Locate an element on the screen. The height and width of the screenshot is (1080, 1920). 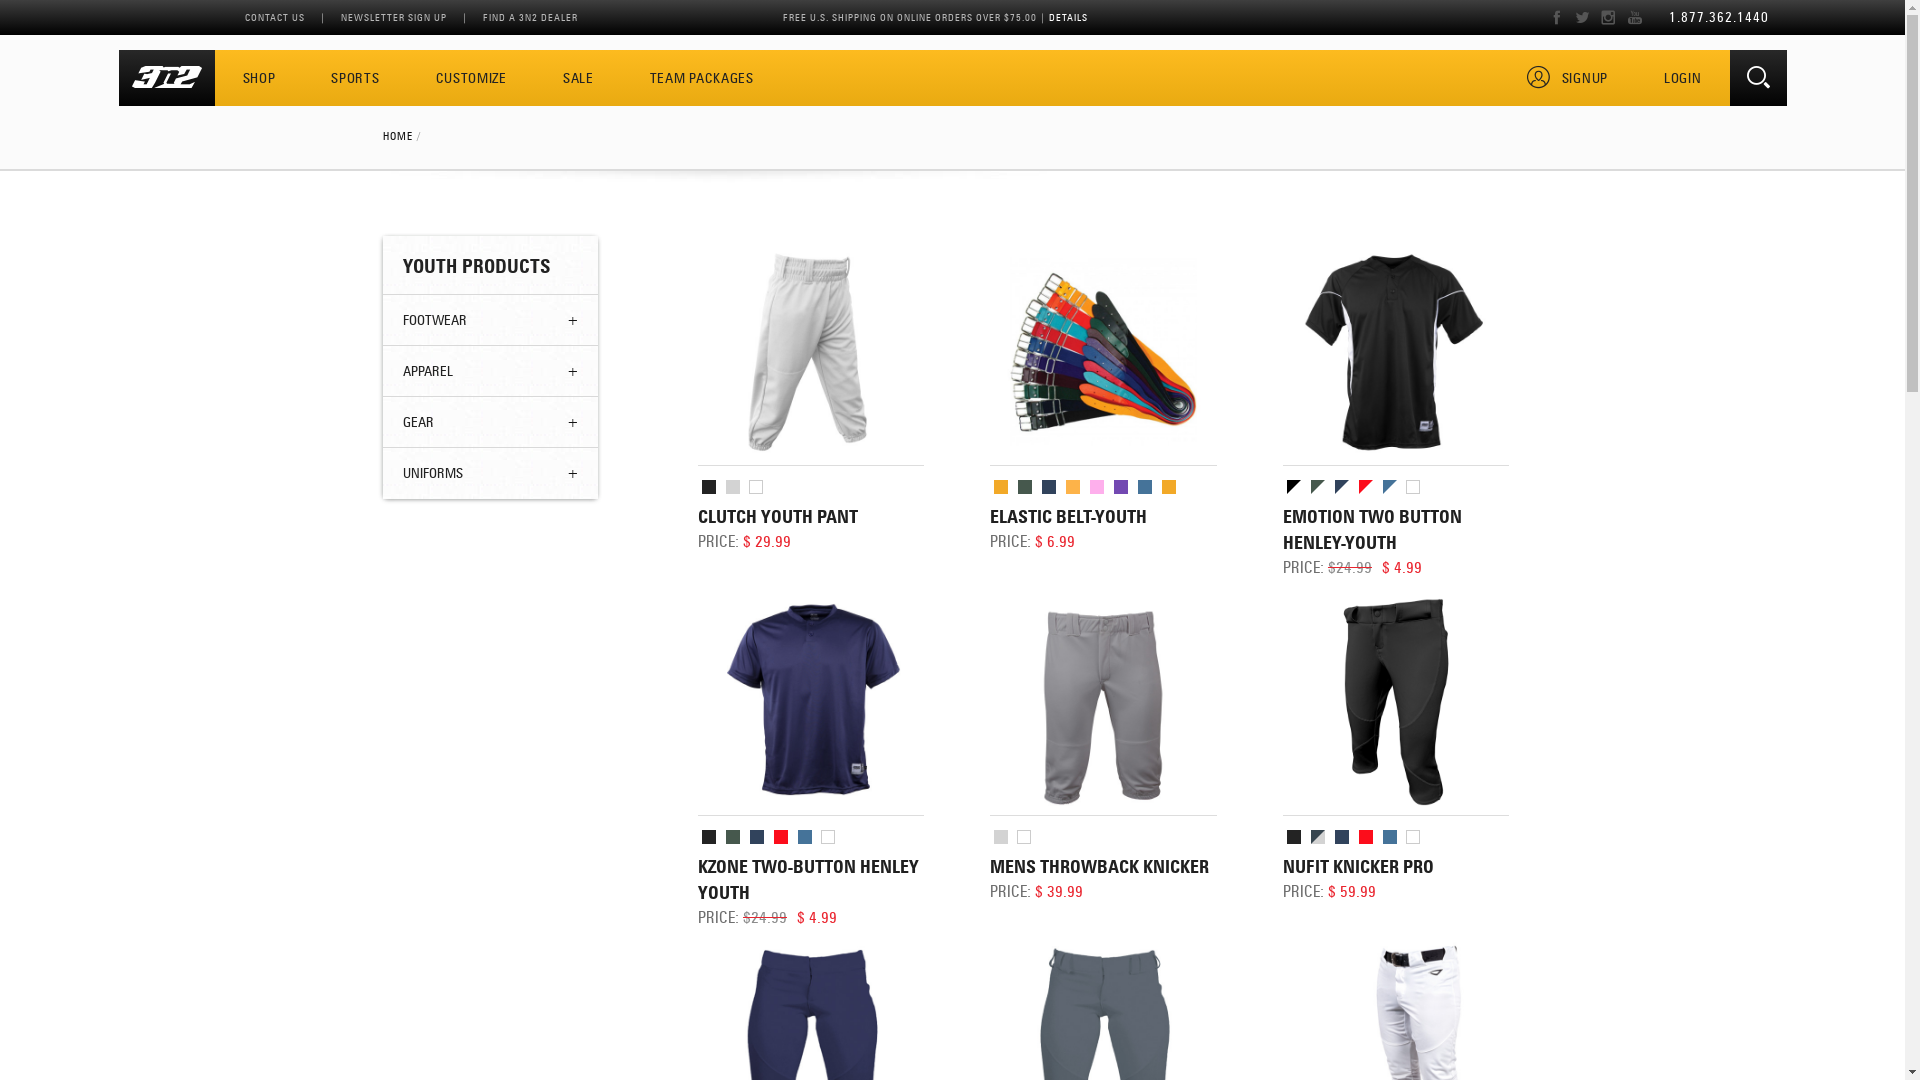
Black is located at coordinates (709, 837).